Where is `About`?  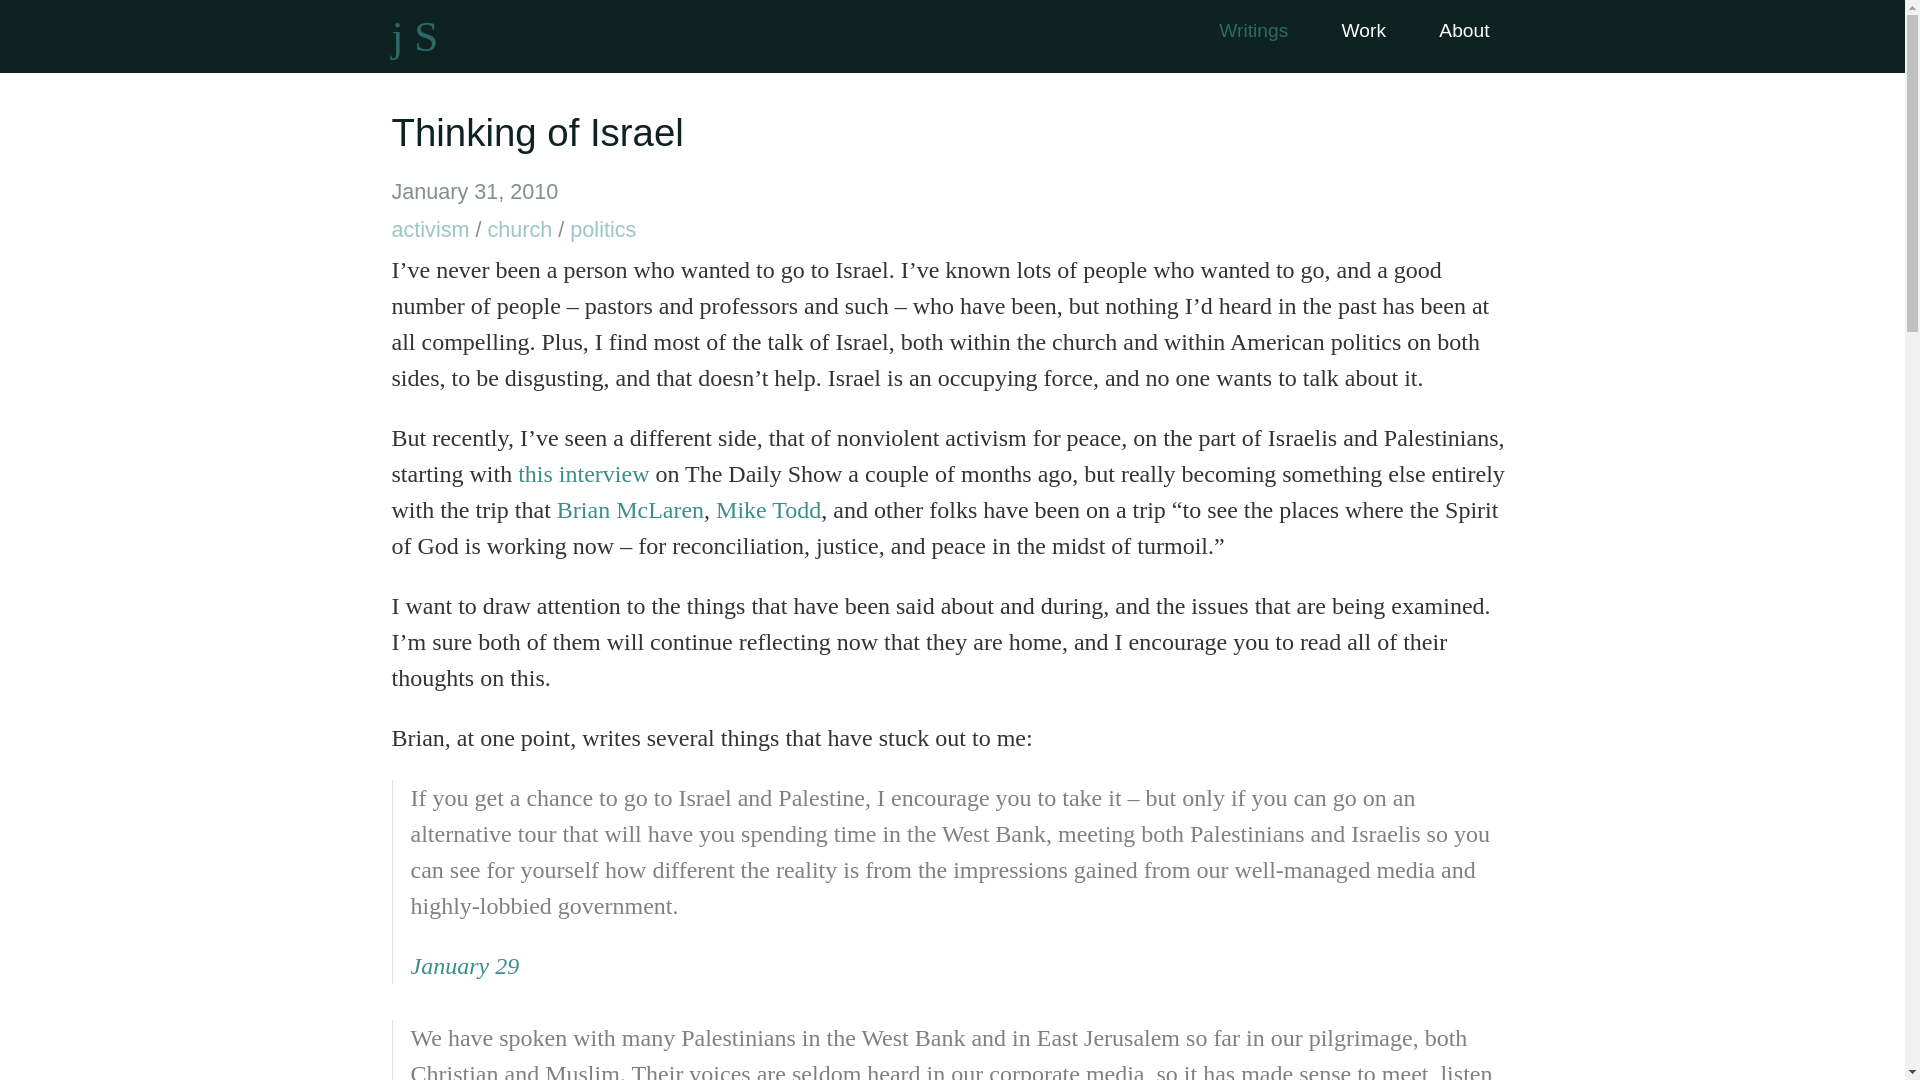
About is located at coordinates (1464, 30).